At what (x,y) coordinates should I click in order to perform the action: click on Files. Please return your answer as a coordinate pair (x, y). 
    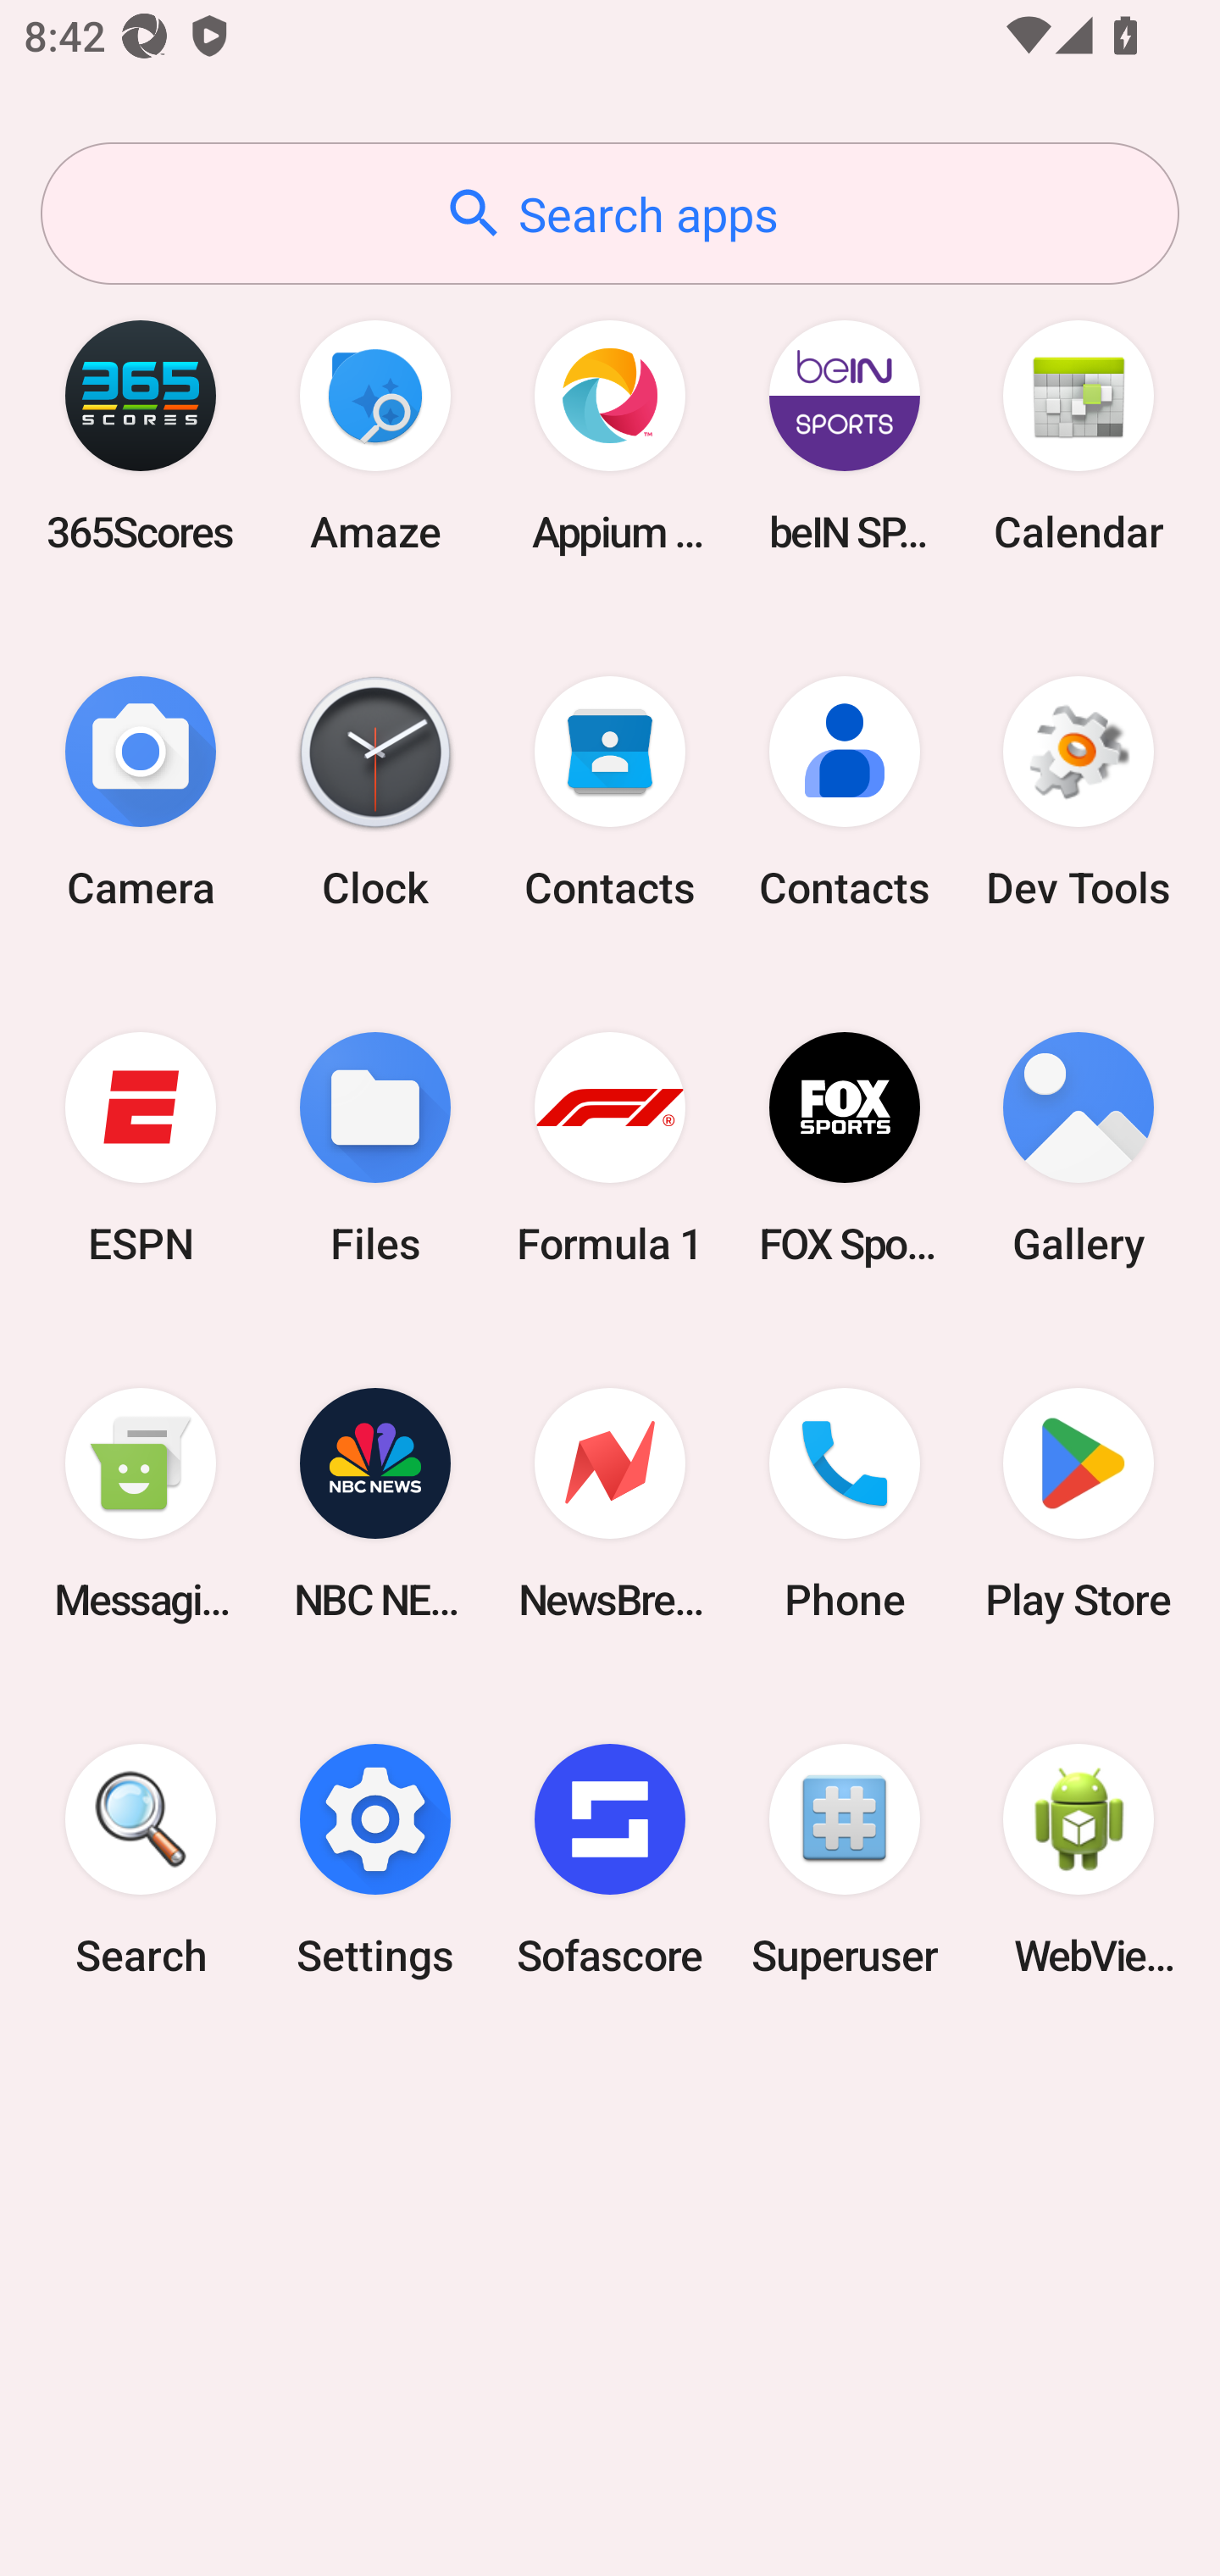
    Looking at the image, I should click on (375, 1149).